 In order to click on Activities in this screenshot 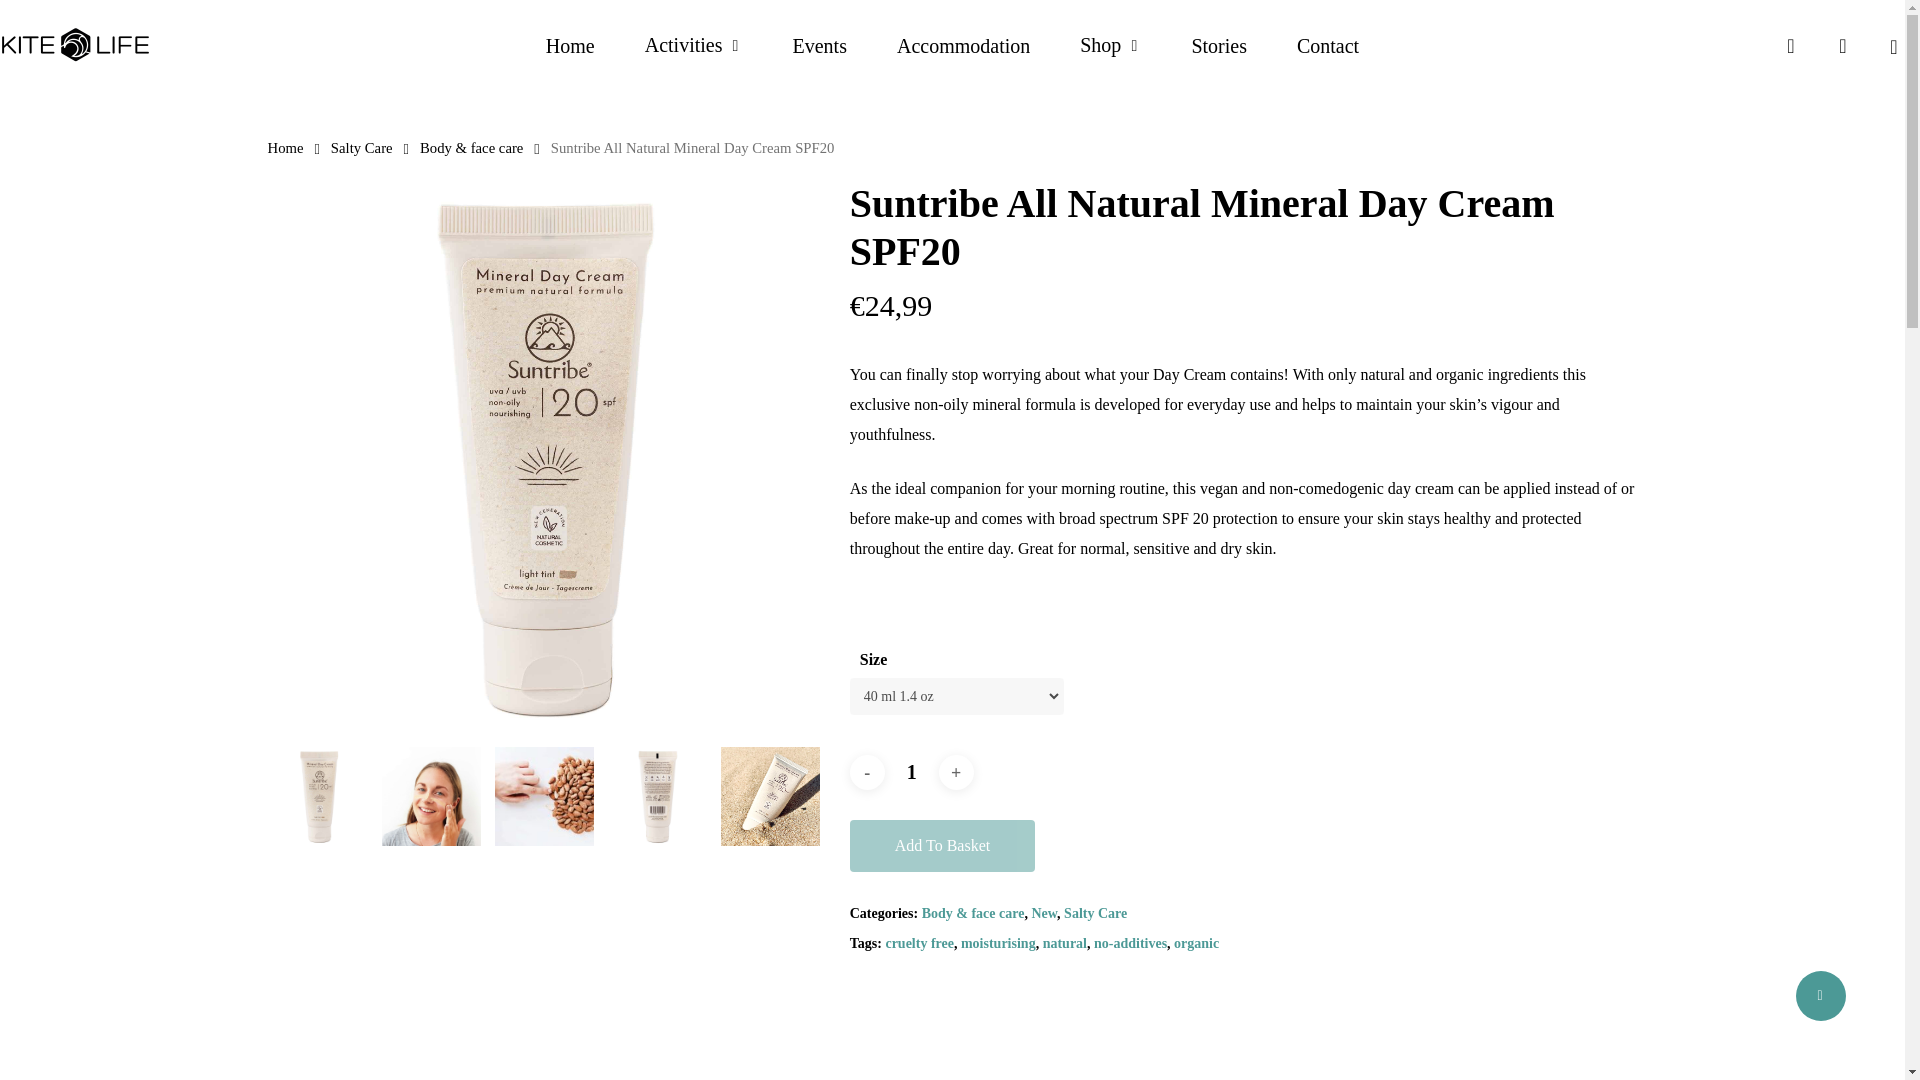, I will do `click(694, 46)`.